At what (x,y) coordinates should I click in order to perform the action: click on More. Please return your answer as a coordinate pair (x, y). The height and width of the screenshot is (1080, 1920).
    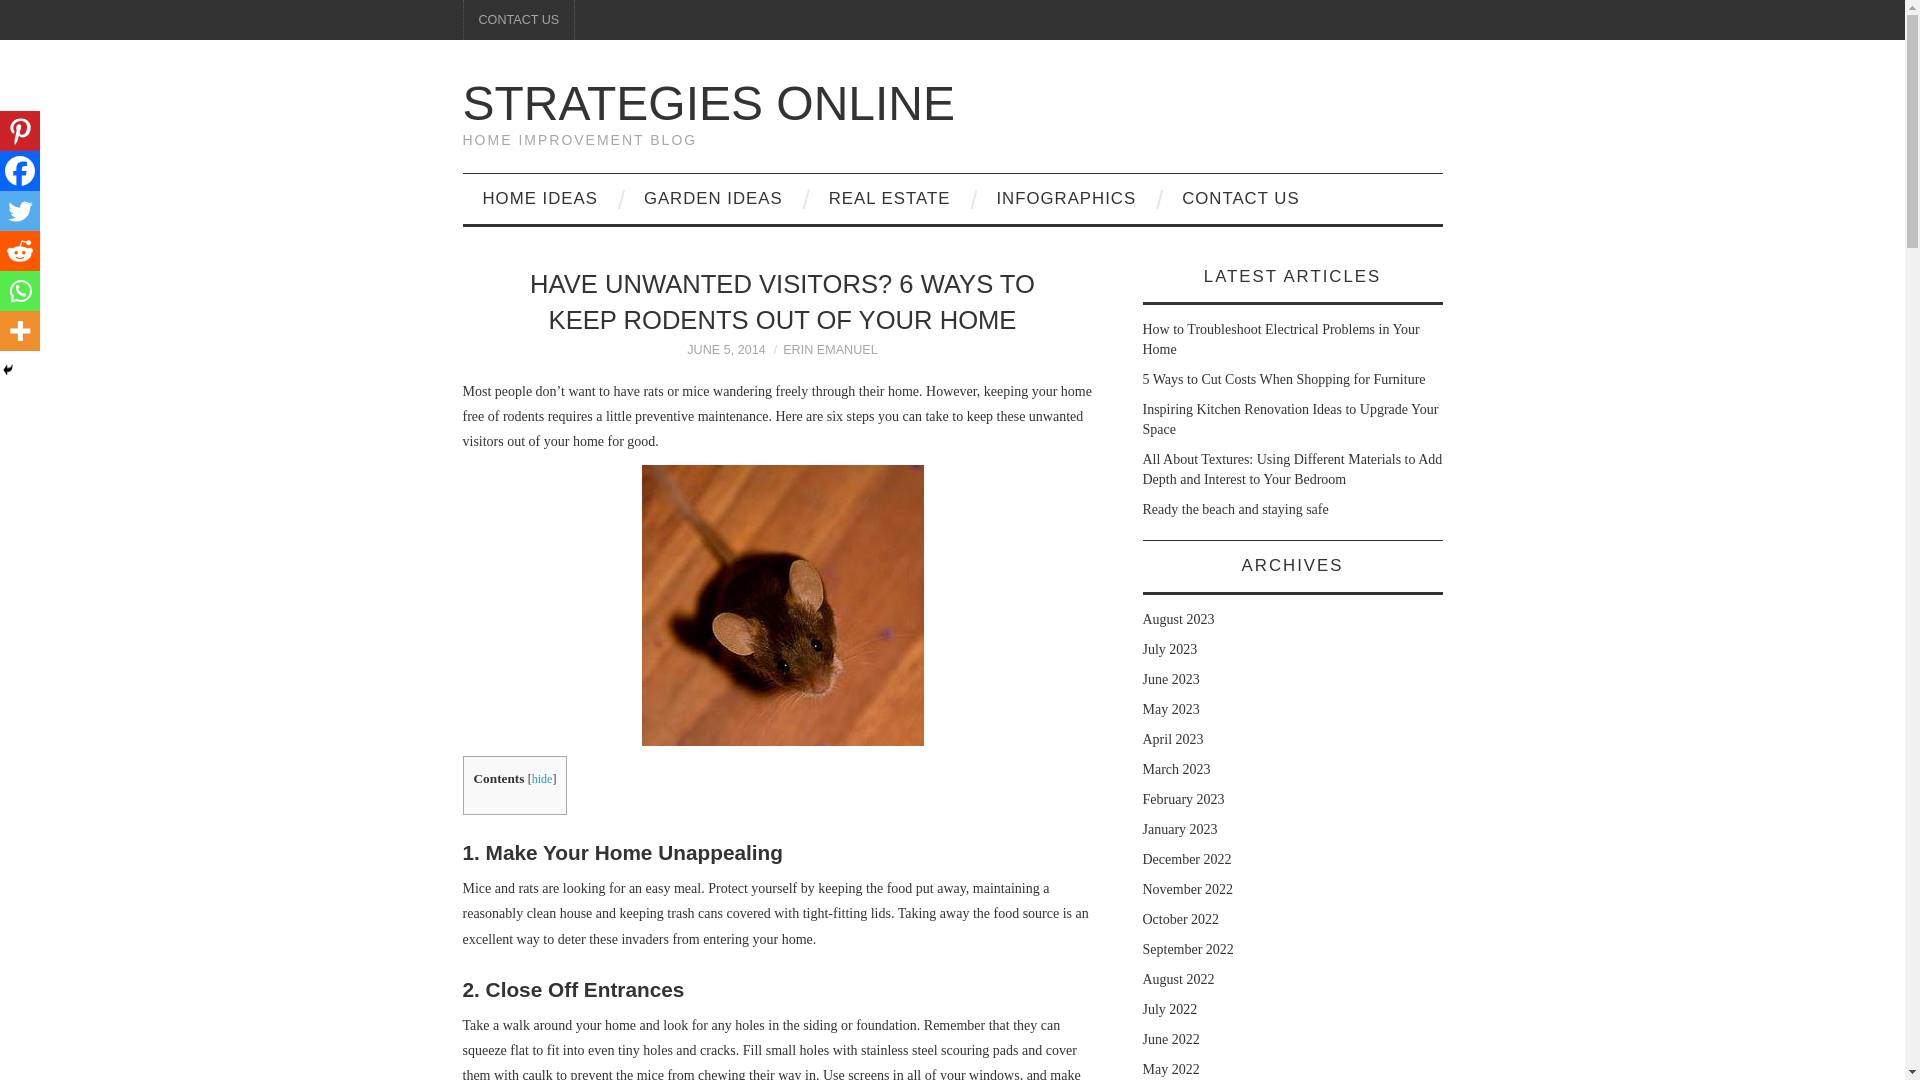
    Looking at the image, I should click on (20, 331).